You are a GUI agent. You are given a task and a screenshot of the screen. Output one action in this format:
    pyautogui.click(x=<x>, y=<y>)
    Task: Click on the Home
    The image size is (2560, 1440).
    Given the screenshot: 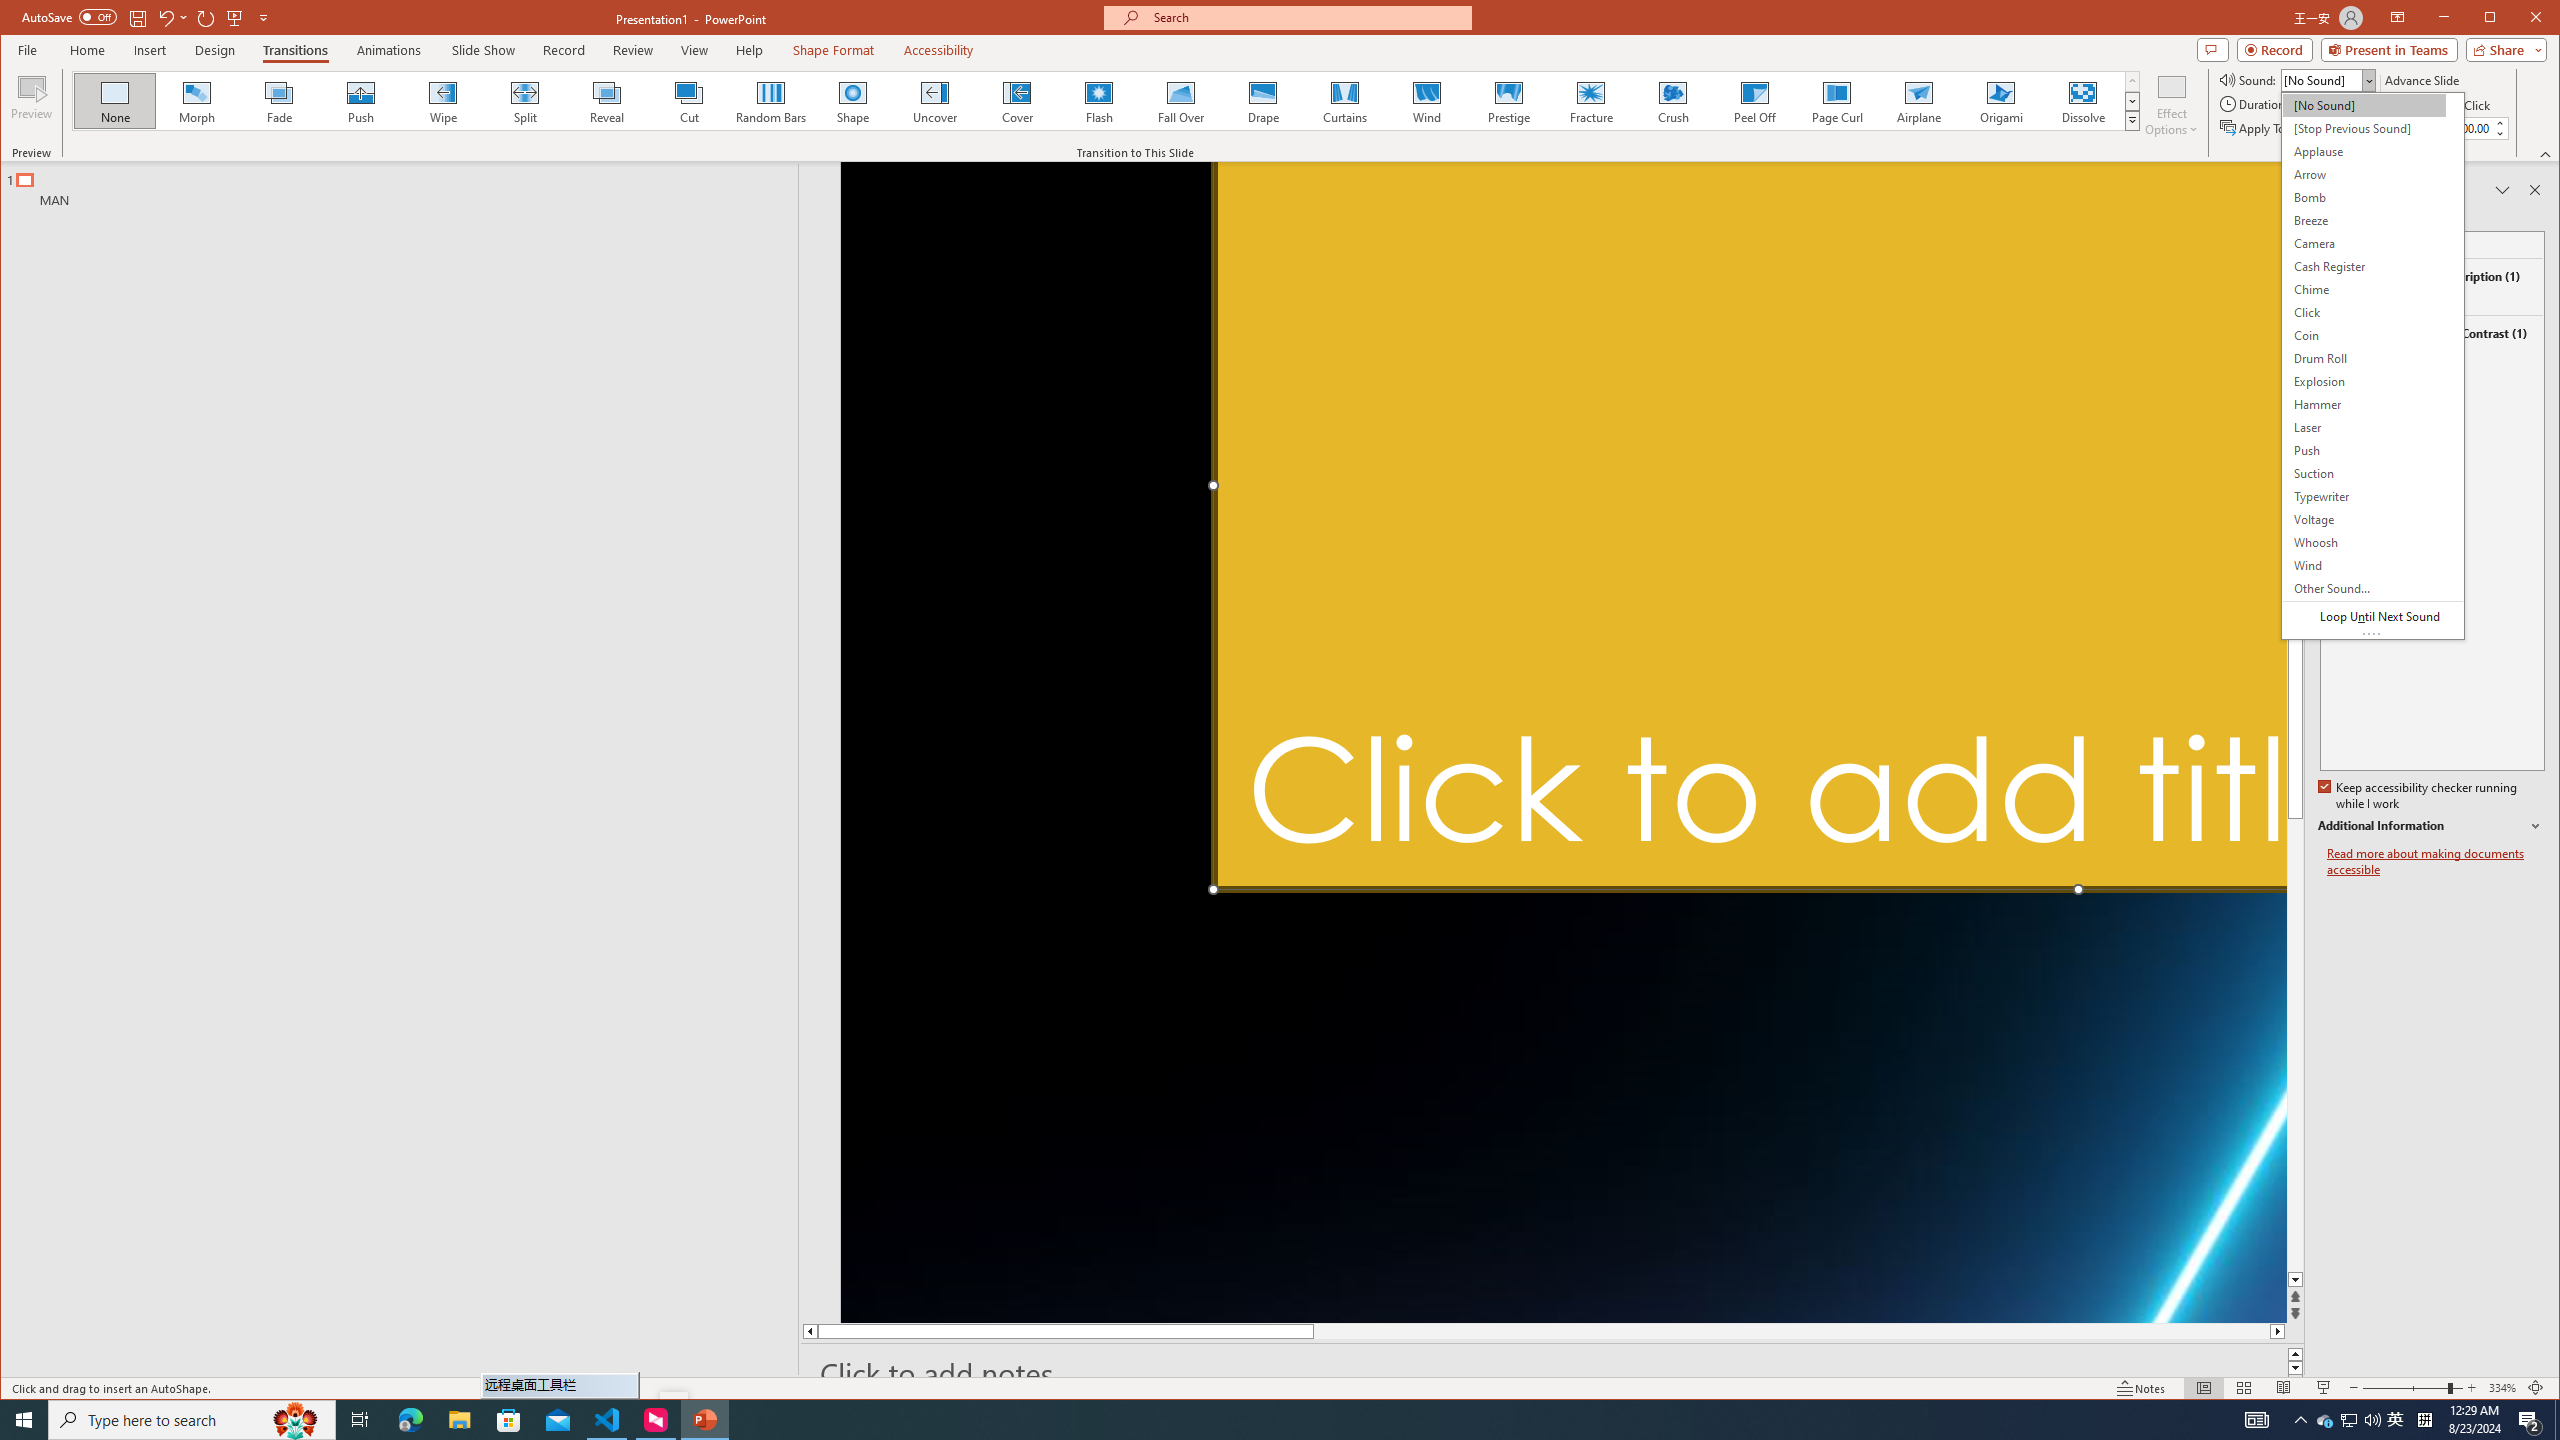 What is the action you would take?
    pyautogui.click(x=86, y=50)
    